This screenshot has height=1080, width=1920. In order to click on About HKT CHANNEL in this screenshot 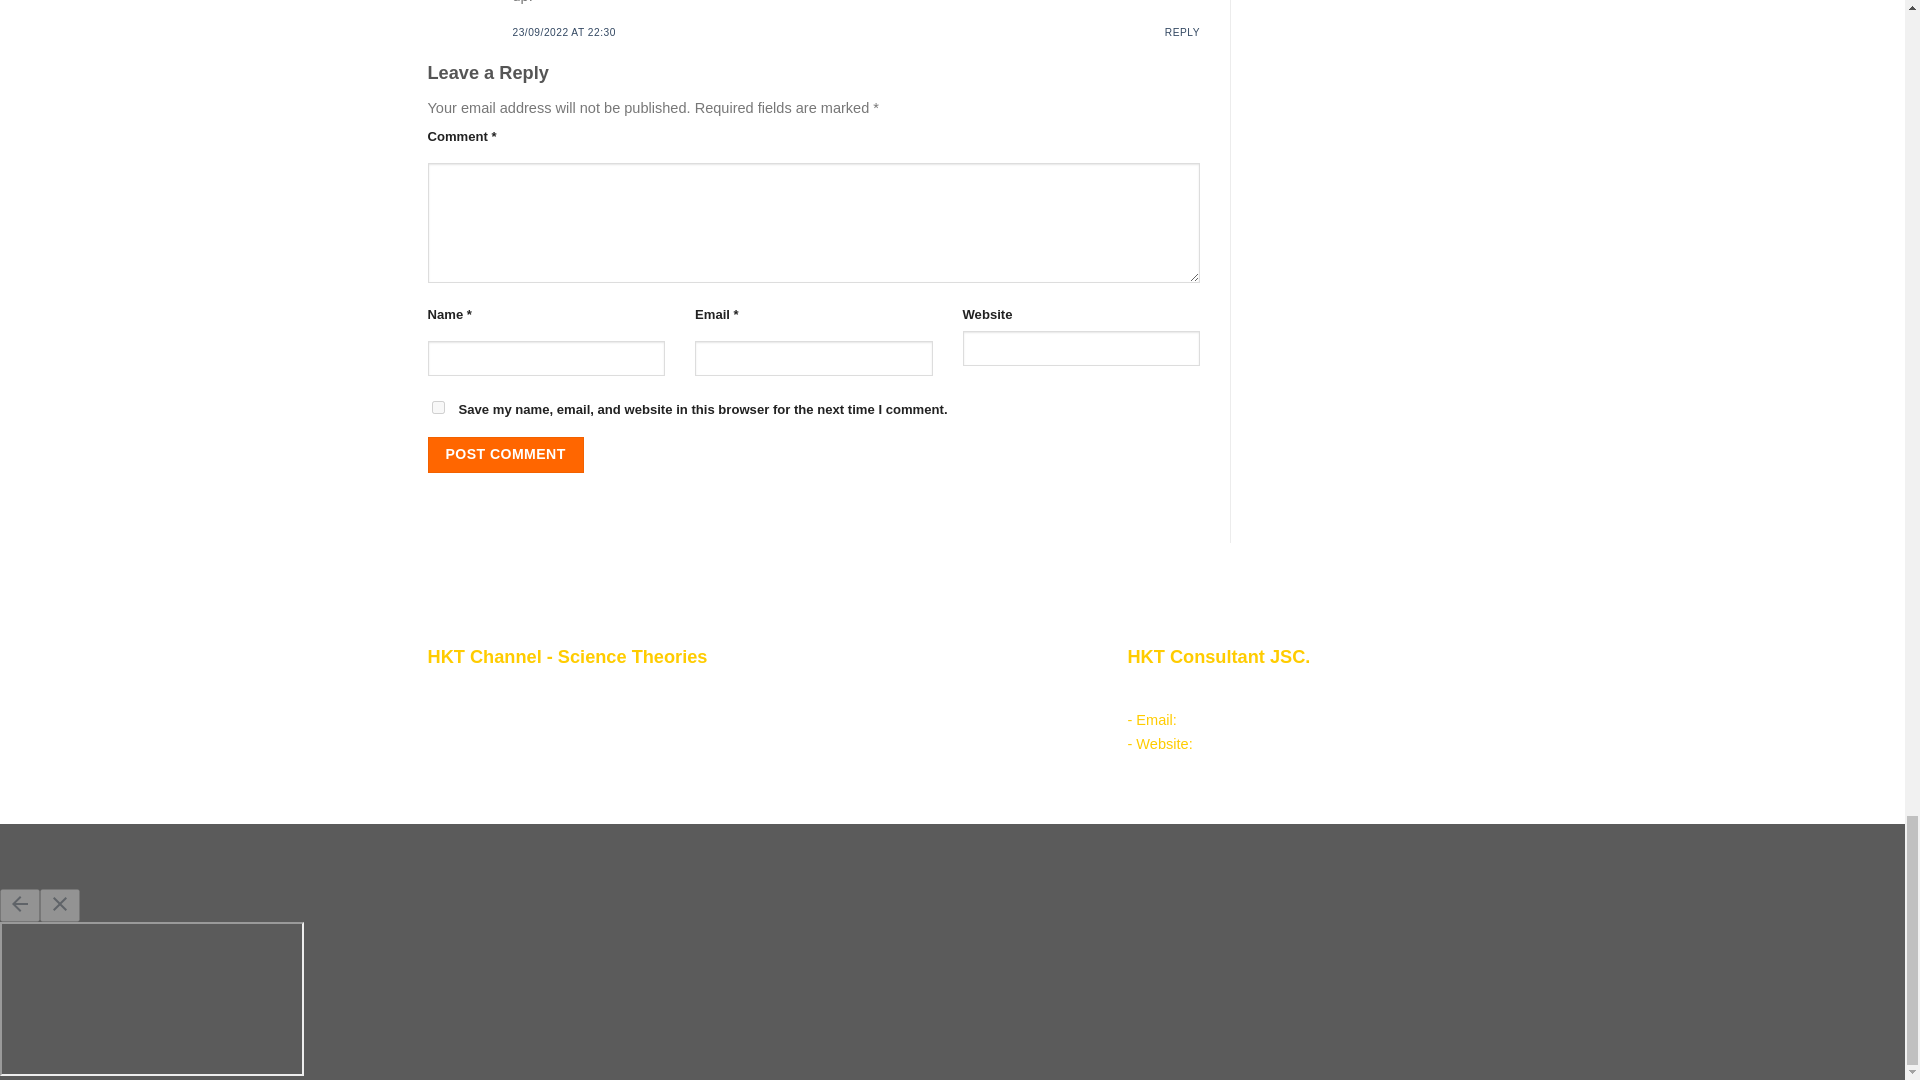, I will do `click(514, 716)`.